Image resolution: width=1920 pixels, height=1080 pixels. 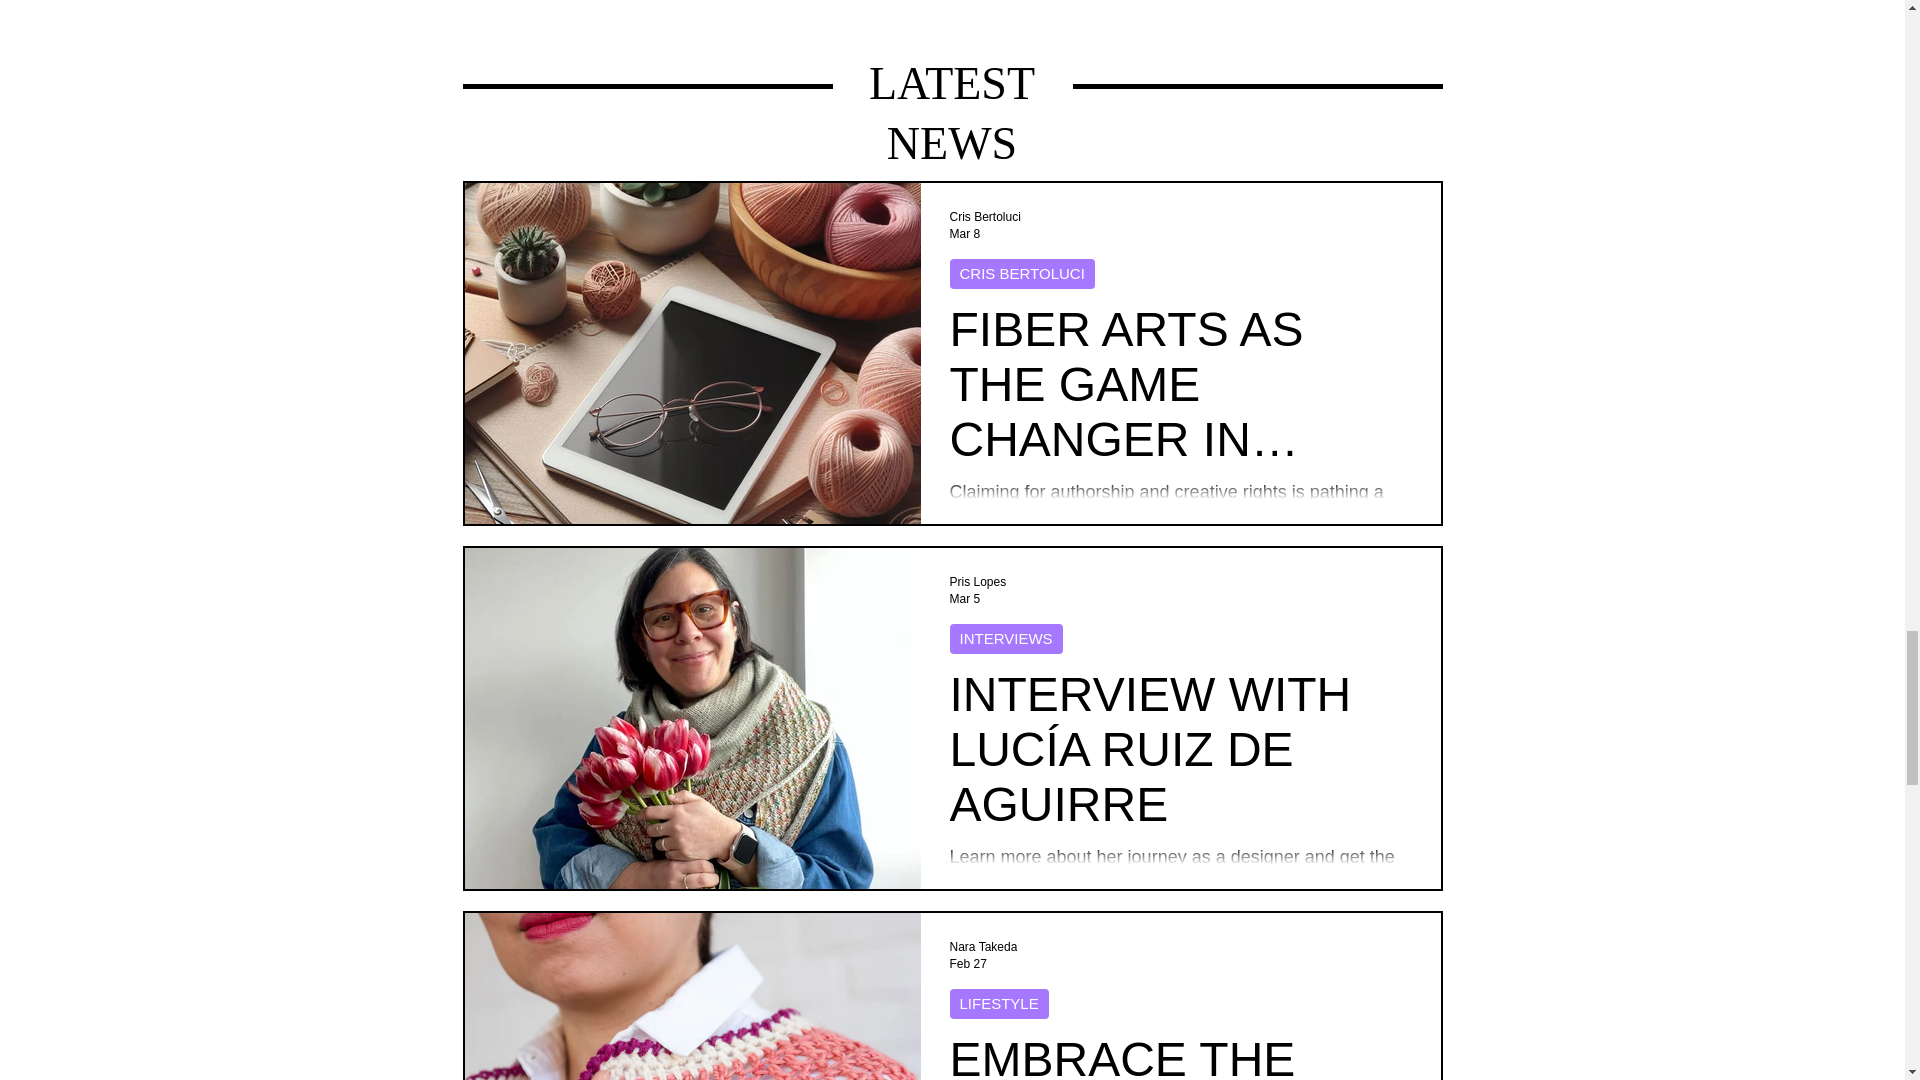 What do you see at coordinates (968, 963) in the screenshot?
I see `Feb 27` at bounding box center [968, 963].